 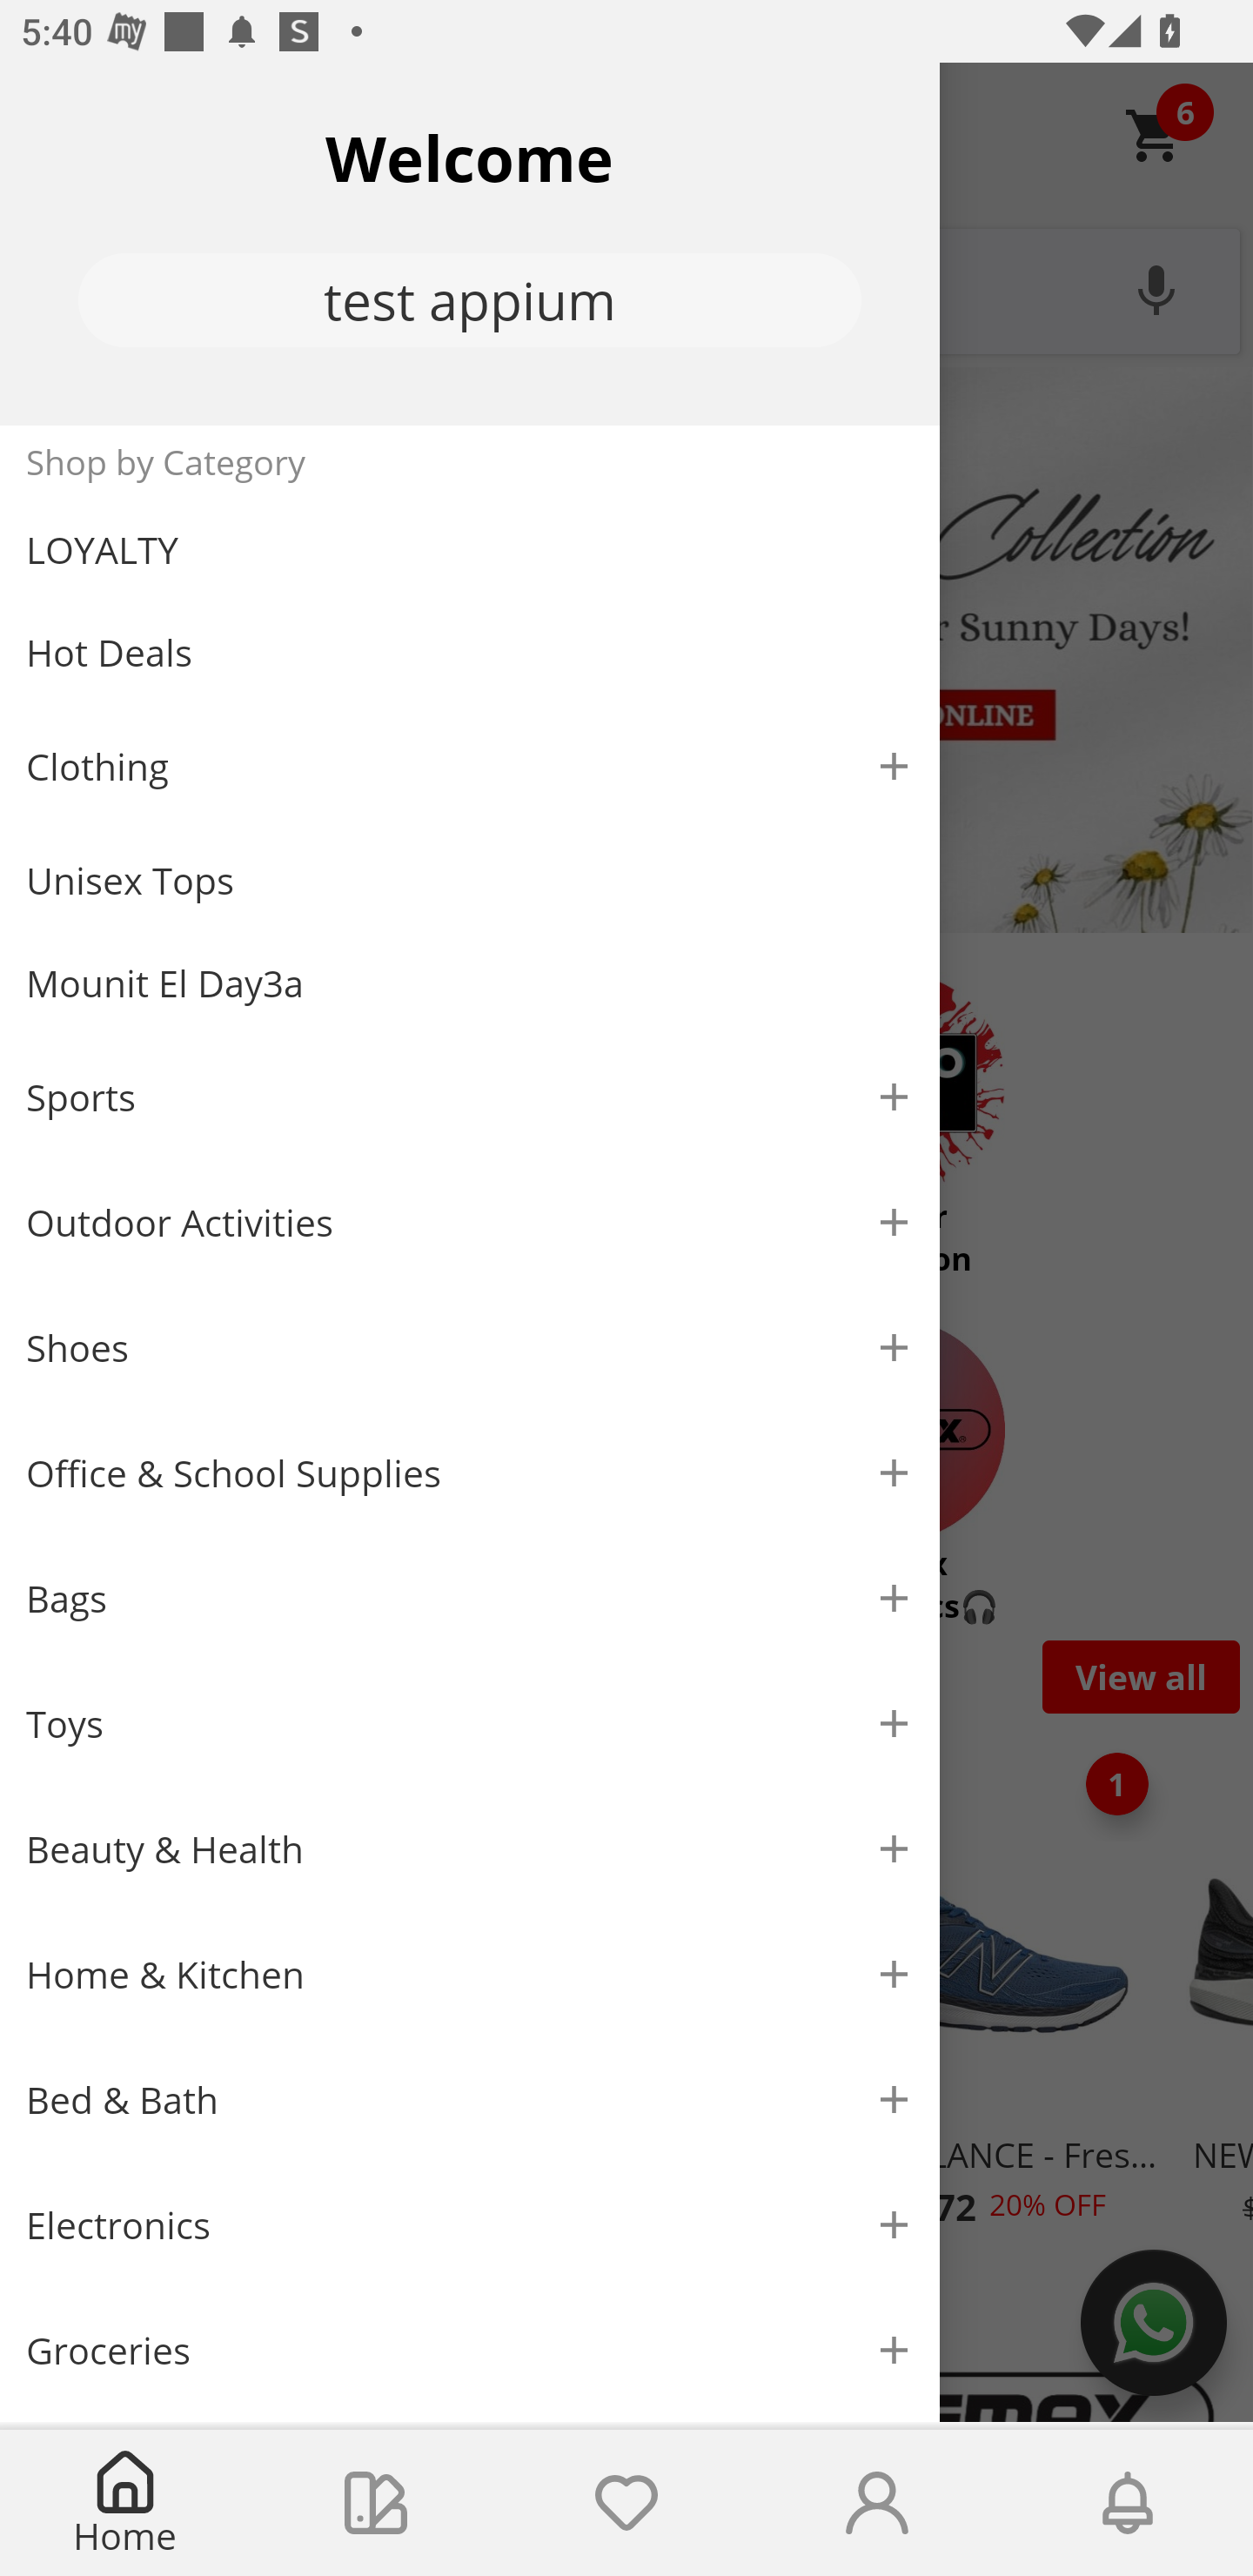 What do you see at coordinates (470, 766) in the screenshot?
I see `Clothing` at bounding box center [470, 766].